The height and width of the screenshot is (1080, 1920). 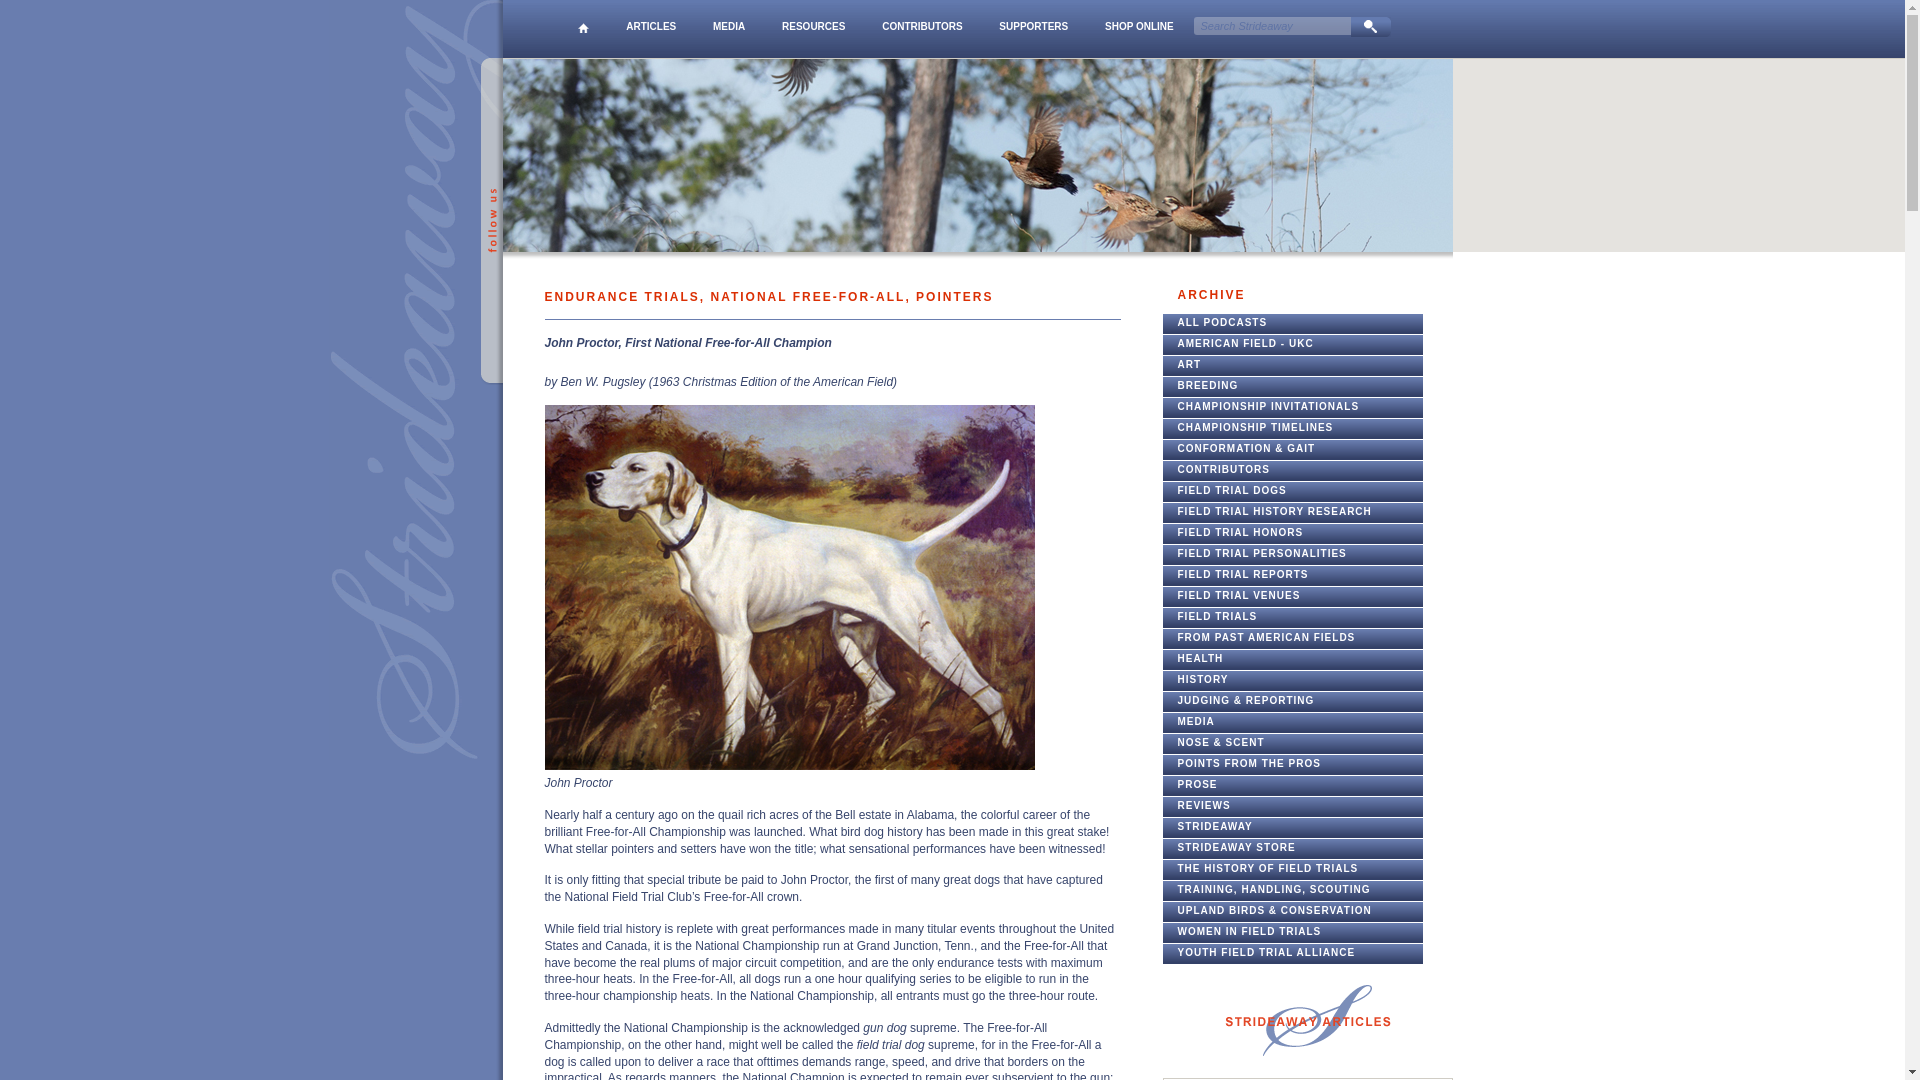 I want to click on Resources, so click(x=813, y=29).